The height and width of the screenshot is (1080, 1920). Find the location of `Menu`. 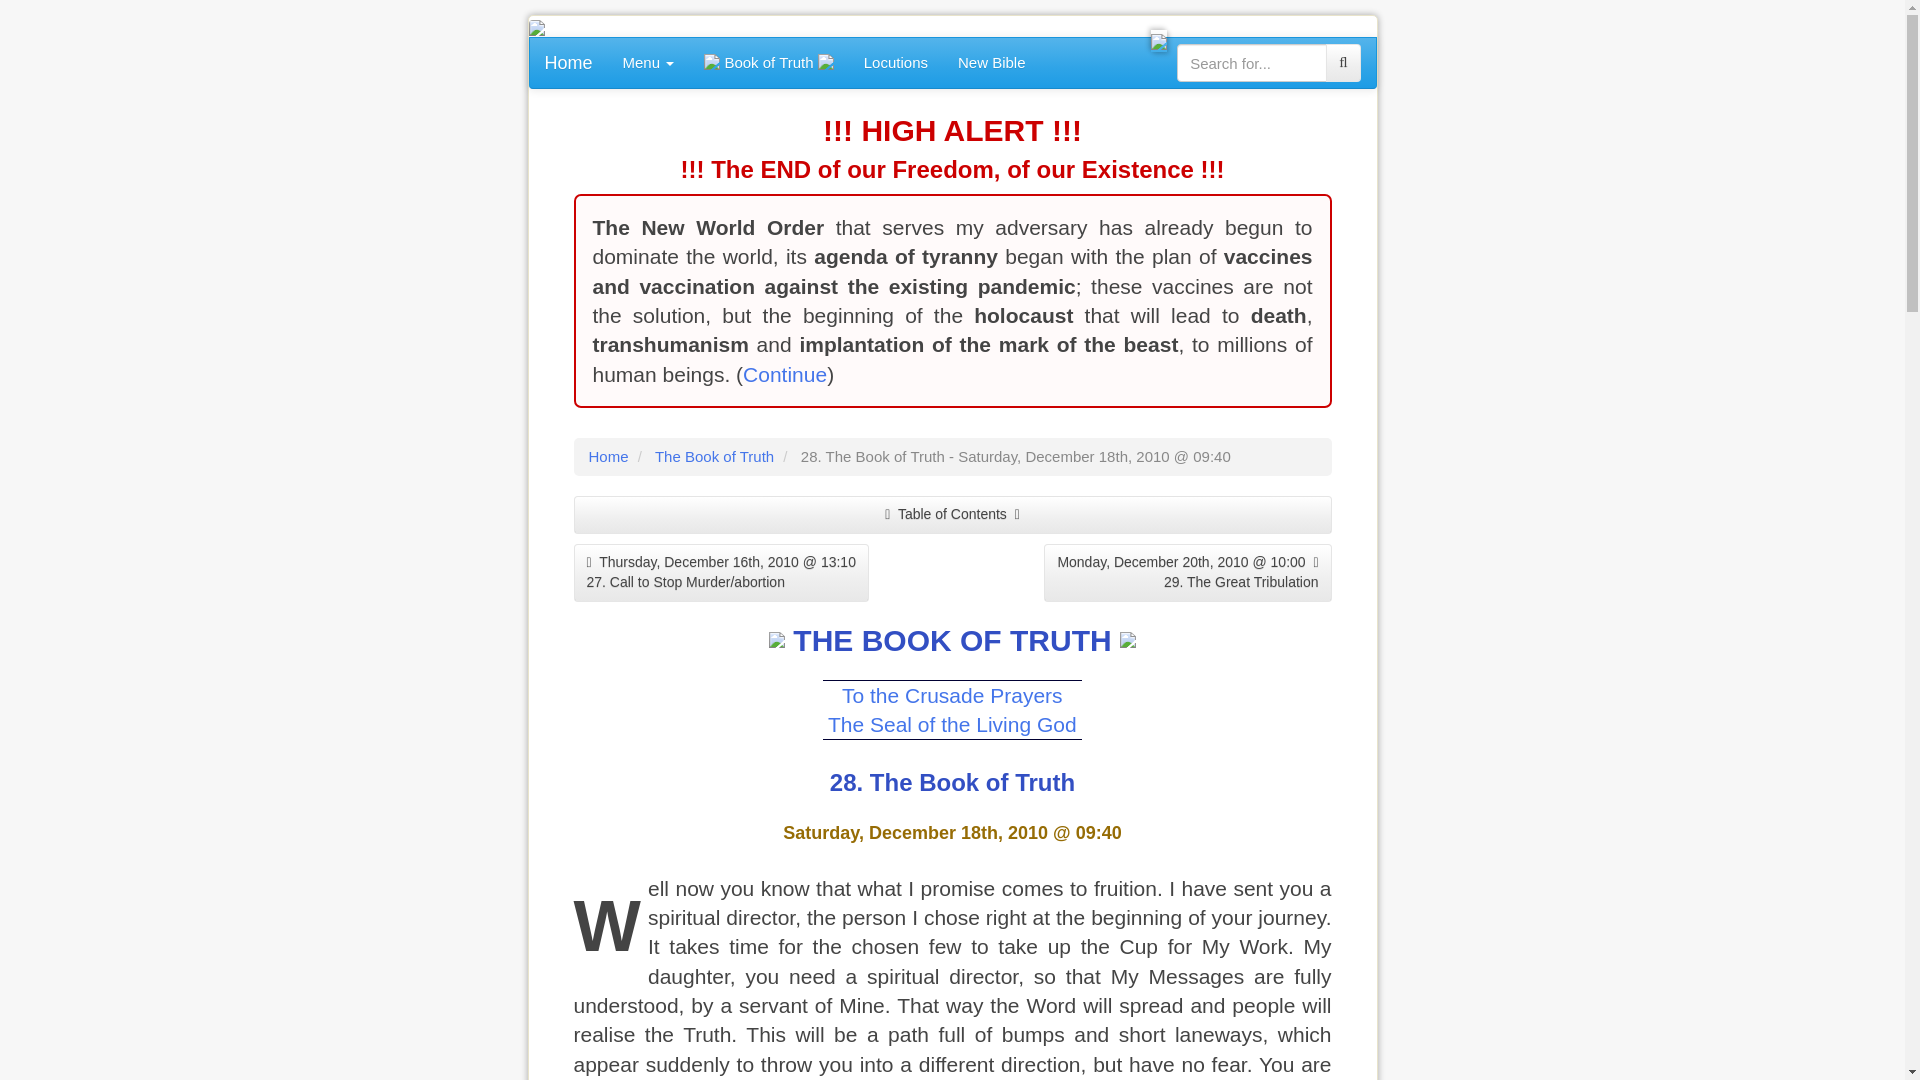

Menu is located at coordinates (648, 62).